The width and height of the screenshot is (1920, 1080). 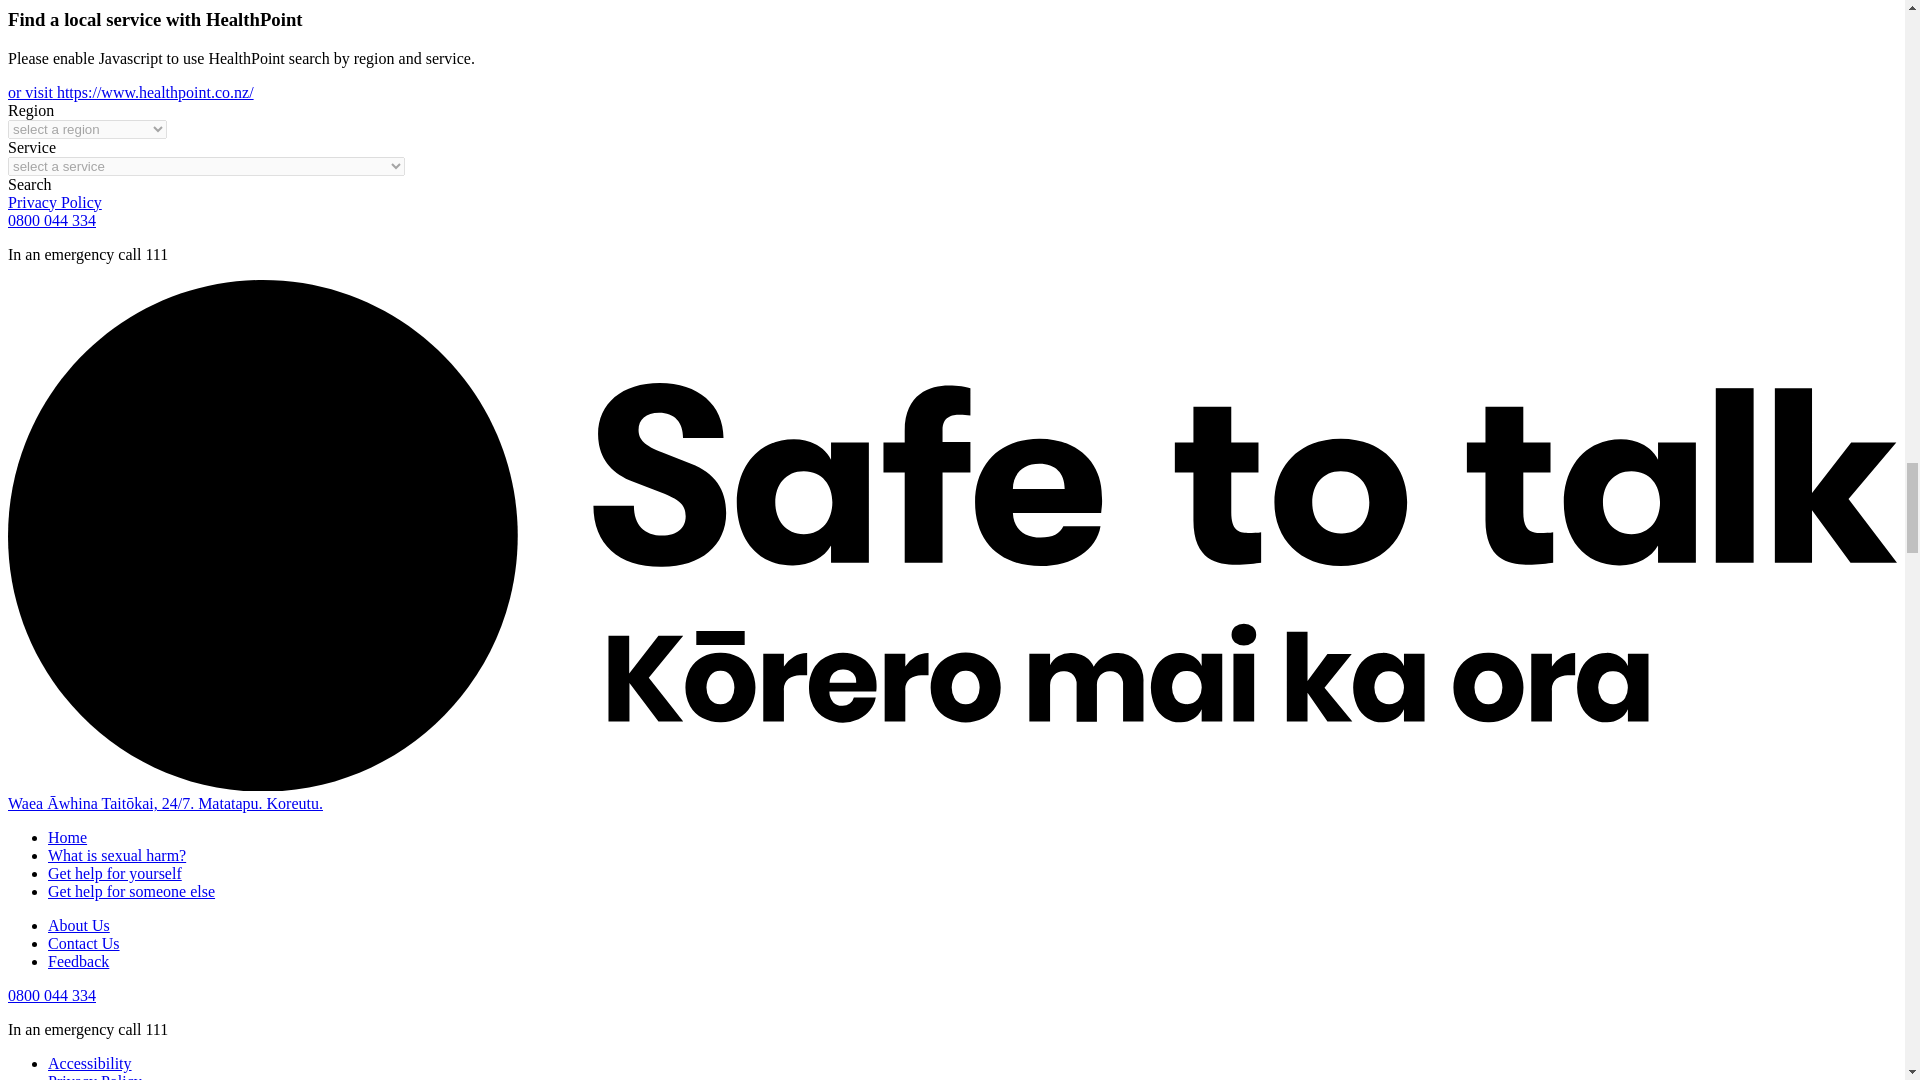 What do you see at coordinates (117, 855) in the screenshot?
I see `What is sexual harm?` at bounding box center [117, 855].